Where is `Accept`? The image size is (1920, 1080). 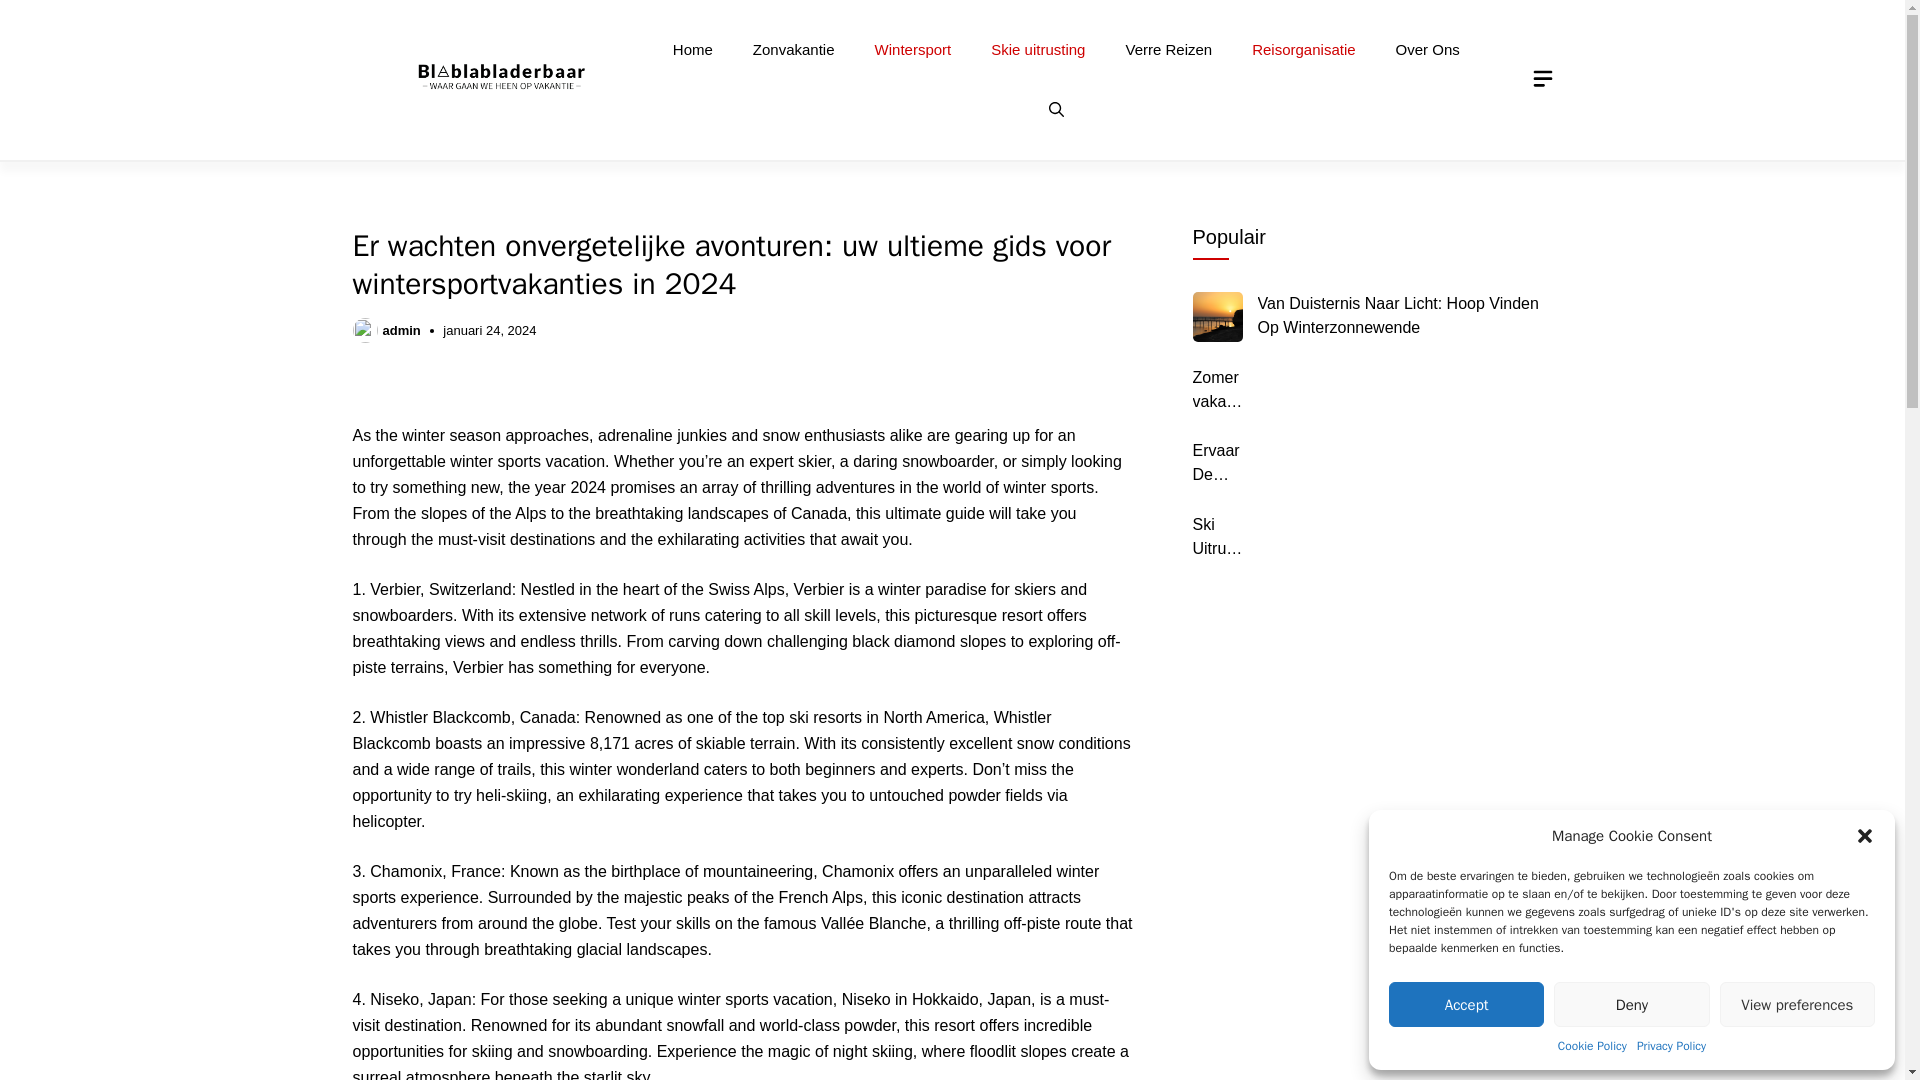
Accept is located at coordinates (1466, 1004).